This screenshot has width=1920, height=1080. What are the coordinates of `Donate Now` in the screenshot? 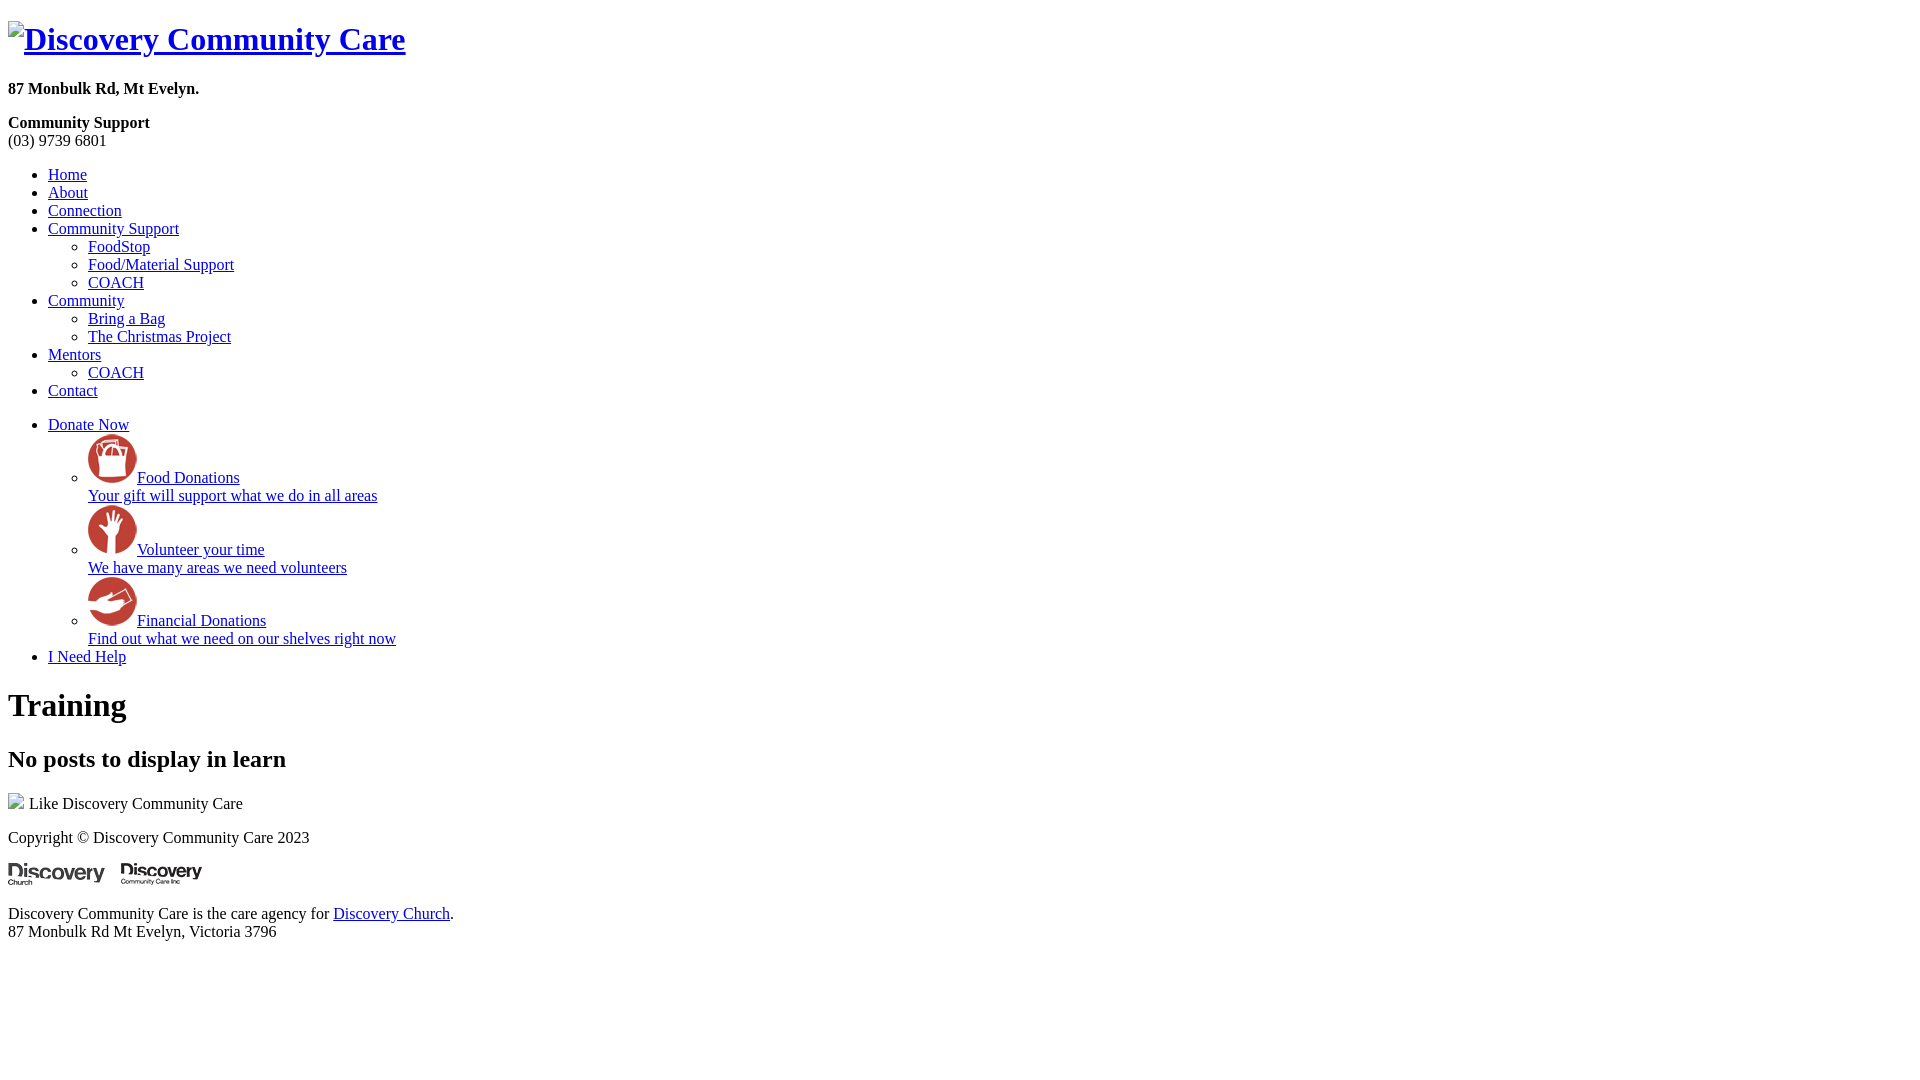 It's located at (88, 424).